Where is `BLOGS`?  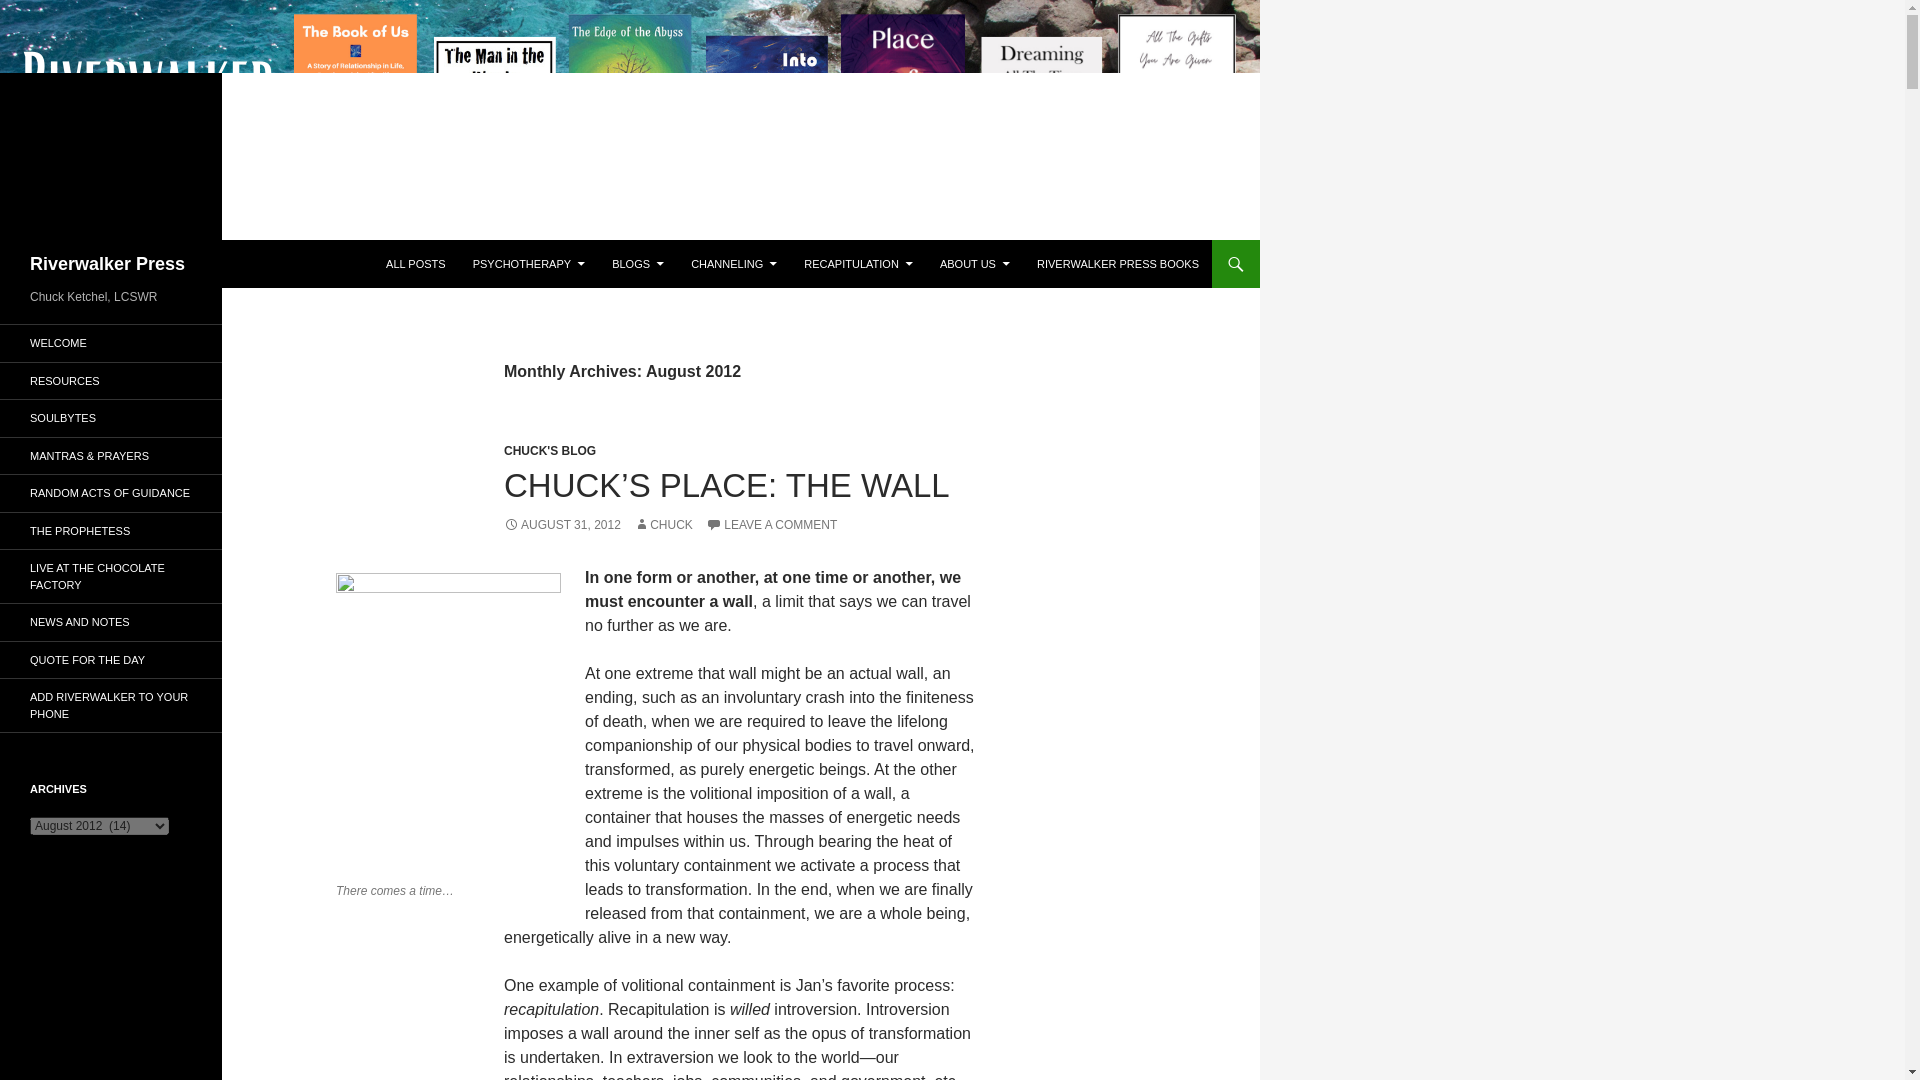 BLOGS is located at coordinates (637, 264).